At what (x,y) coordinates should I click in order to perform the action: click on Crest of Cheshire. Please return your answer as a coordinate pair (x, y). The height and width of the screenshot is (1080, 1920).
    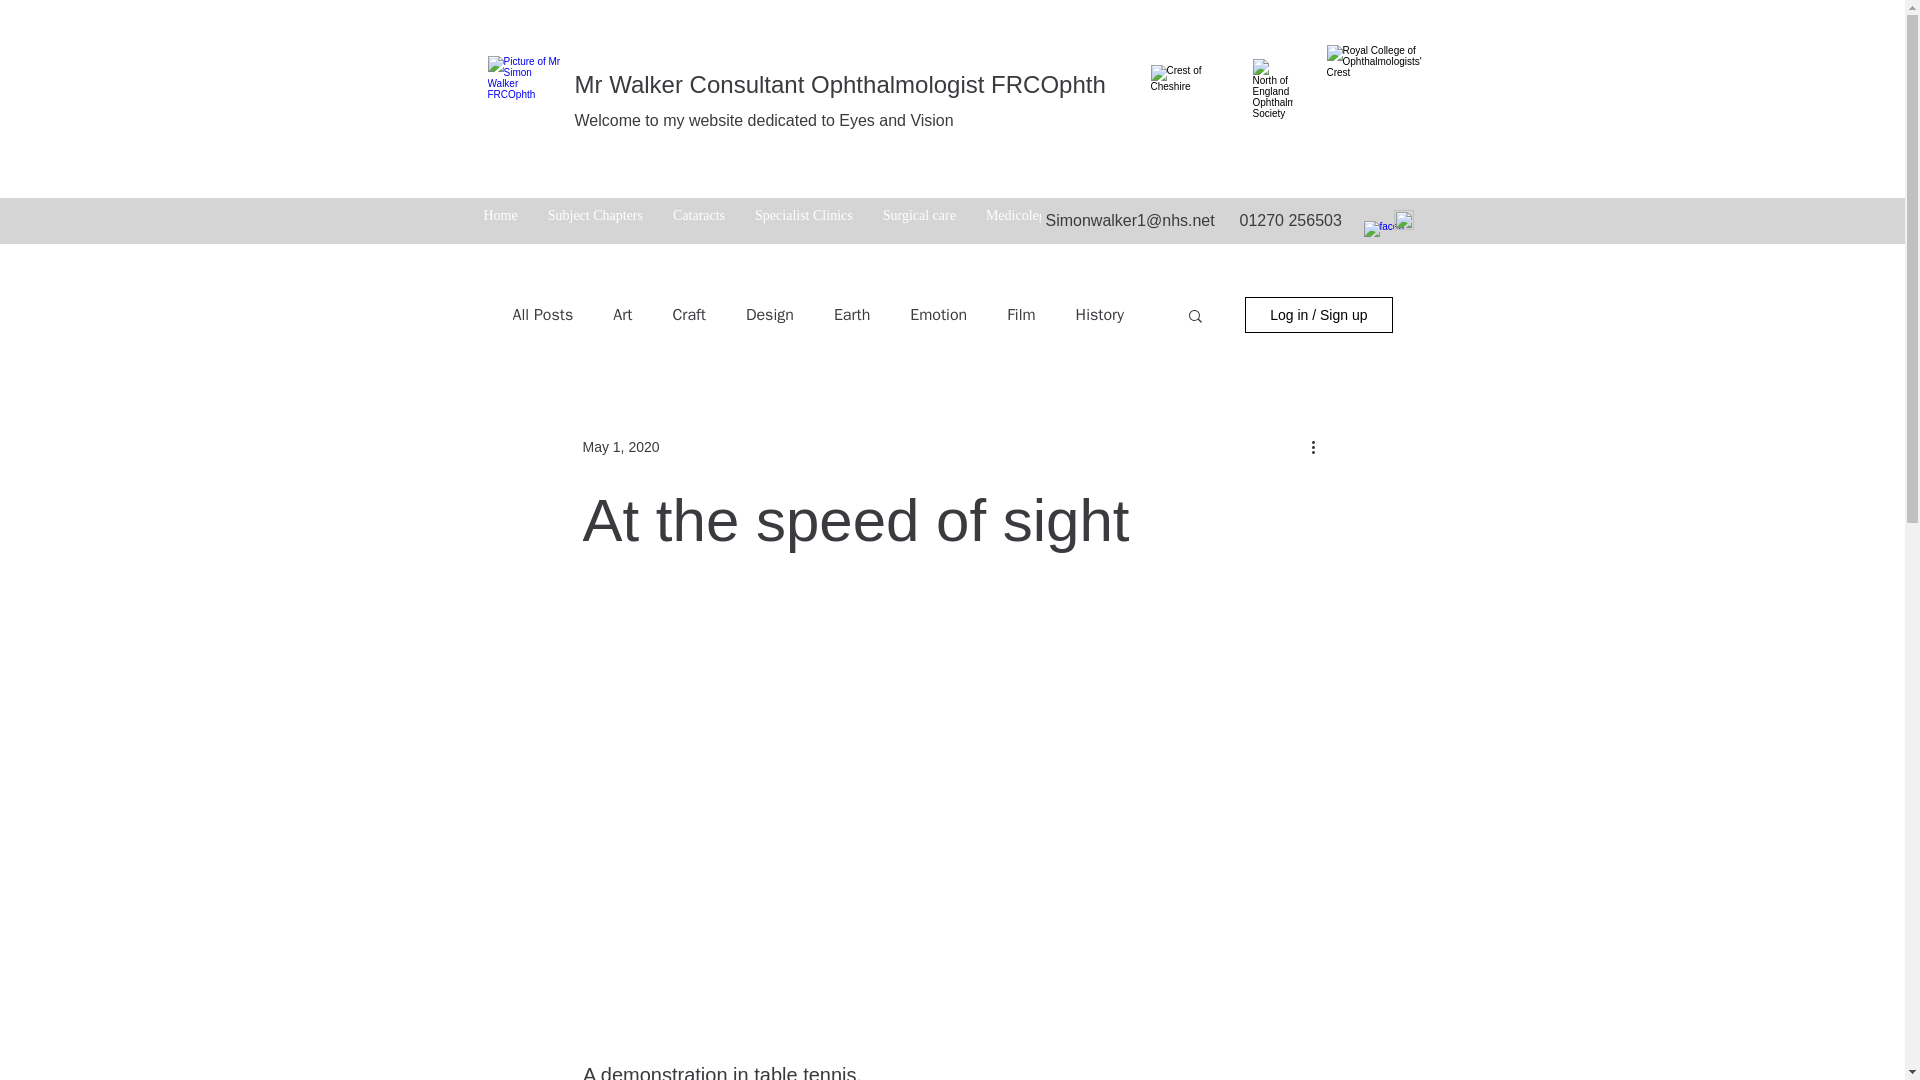
    Looking at the image, I should click on (1178, 96).